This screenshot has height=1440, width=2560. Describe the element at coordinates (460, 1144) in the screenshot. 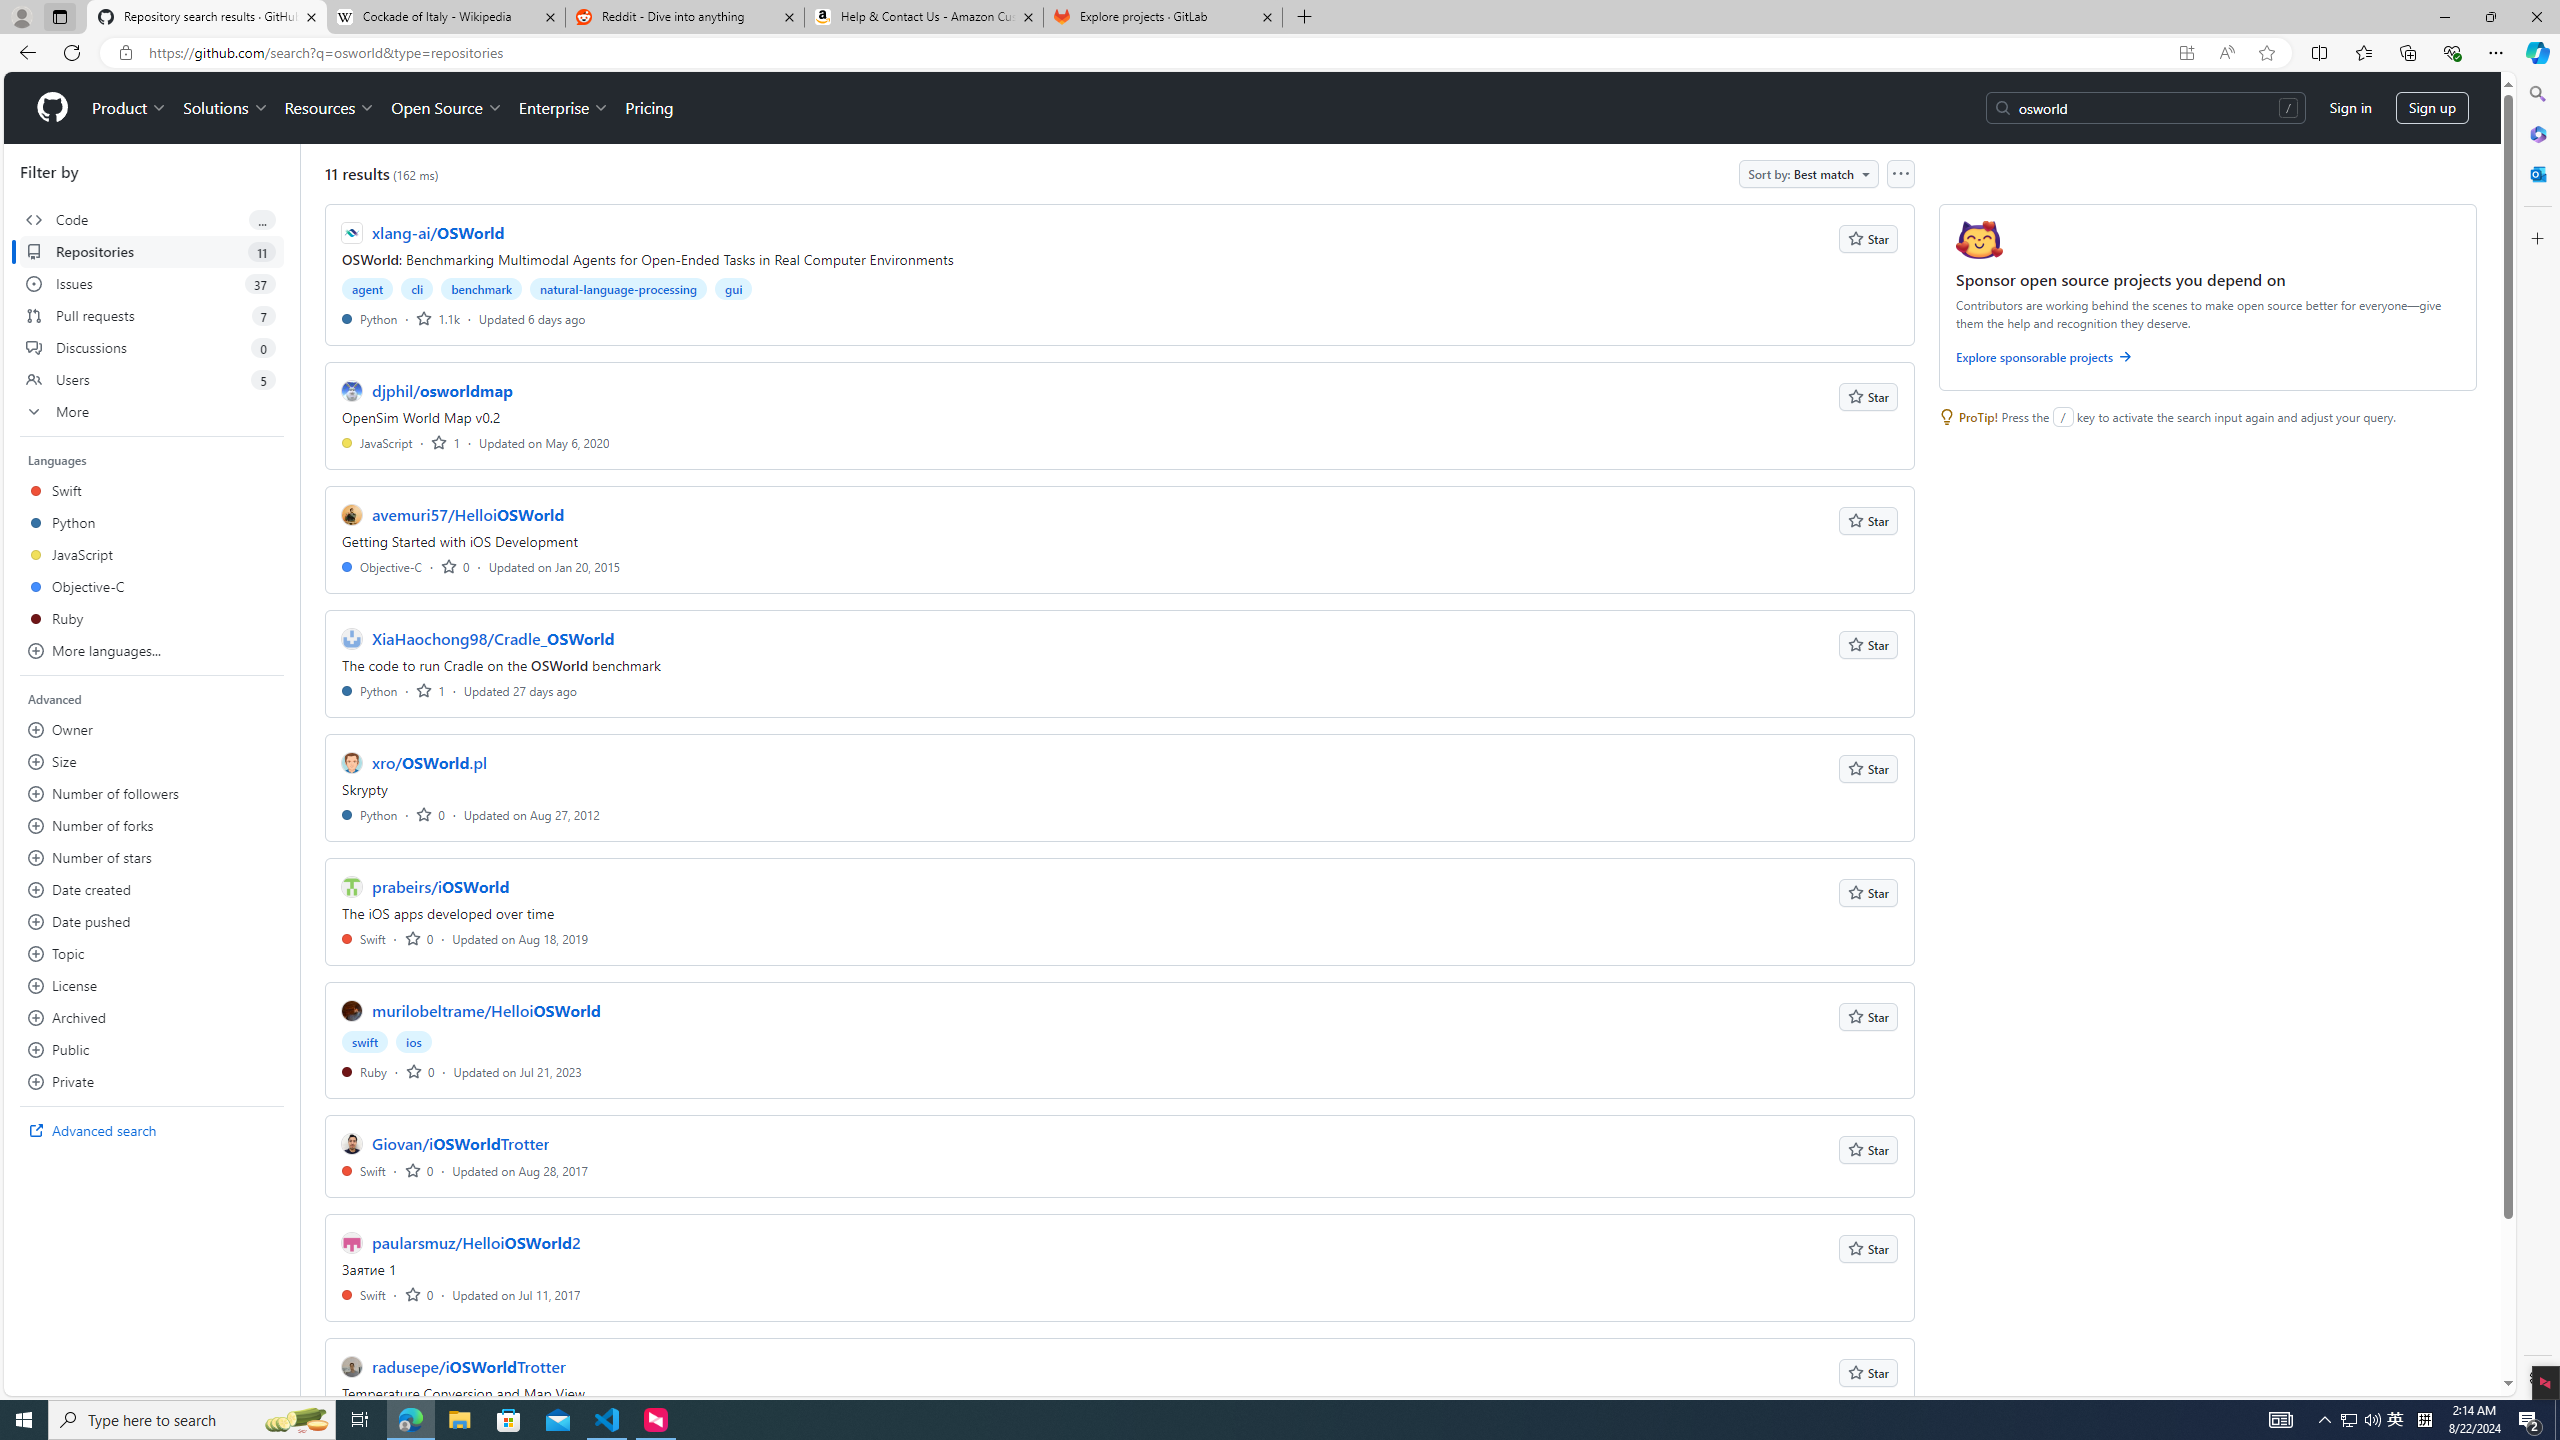

I see `Giovan/iOSWorldTrotter` at that location.